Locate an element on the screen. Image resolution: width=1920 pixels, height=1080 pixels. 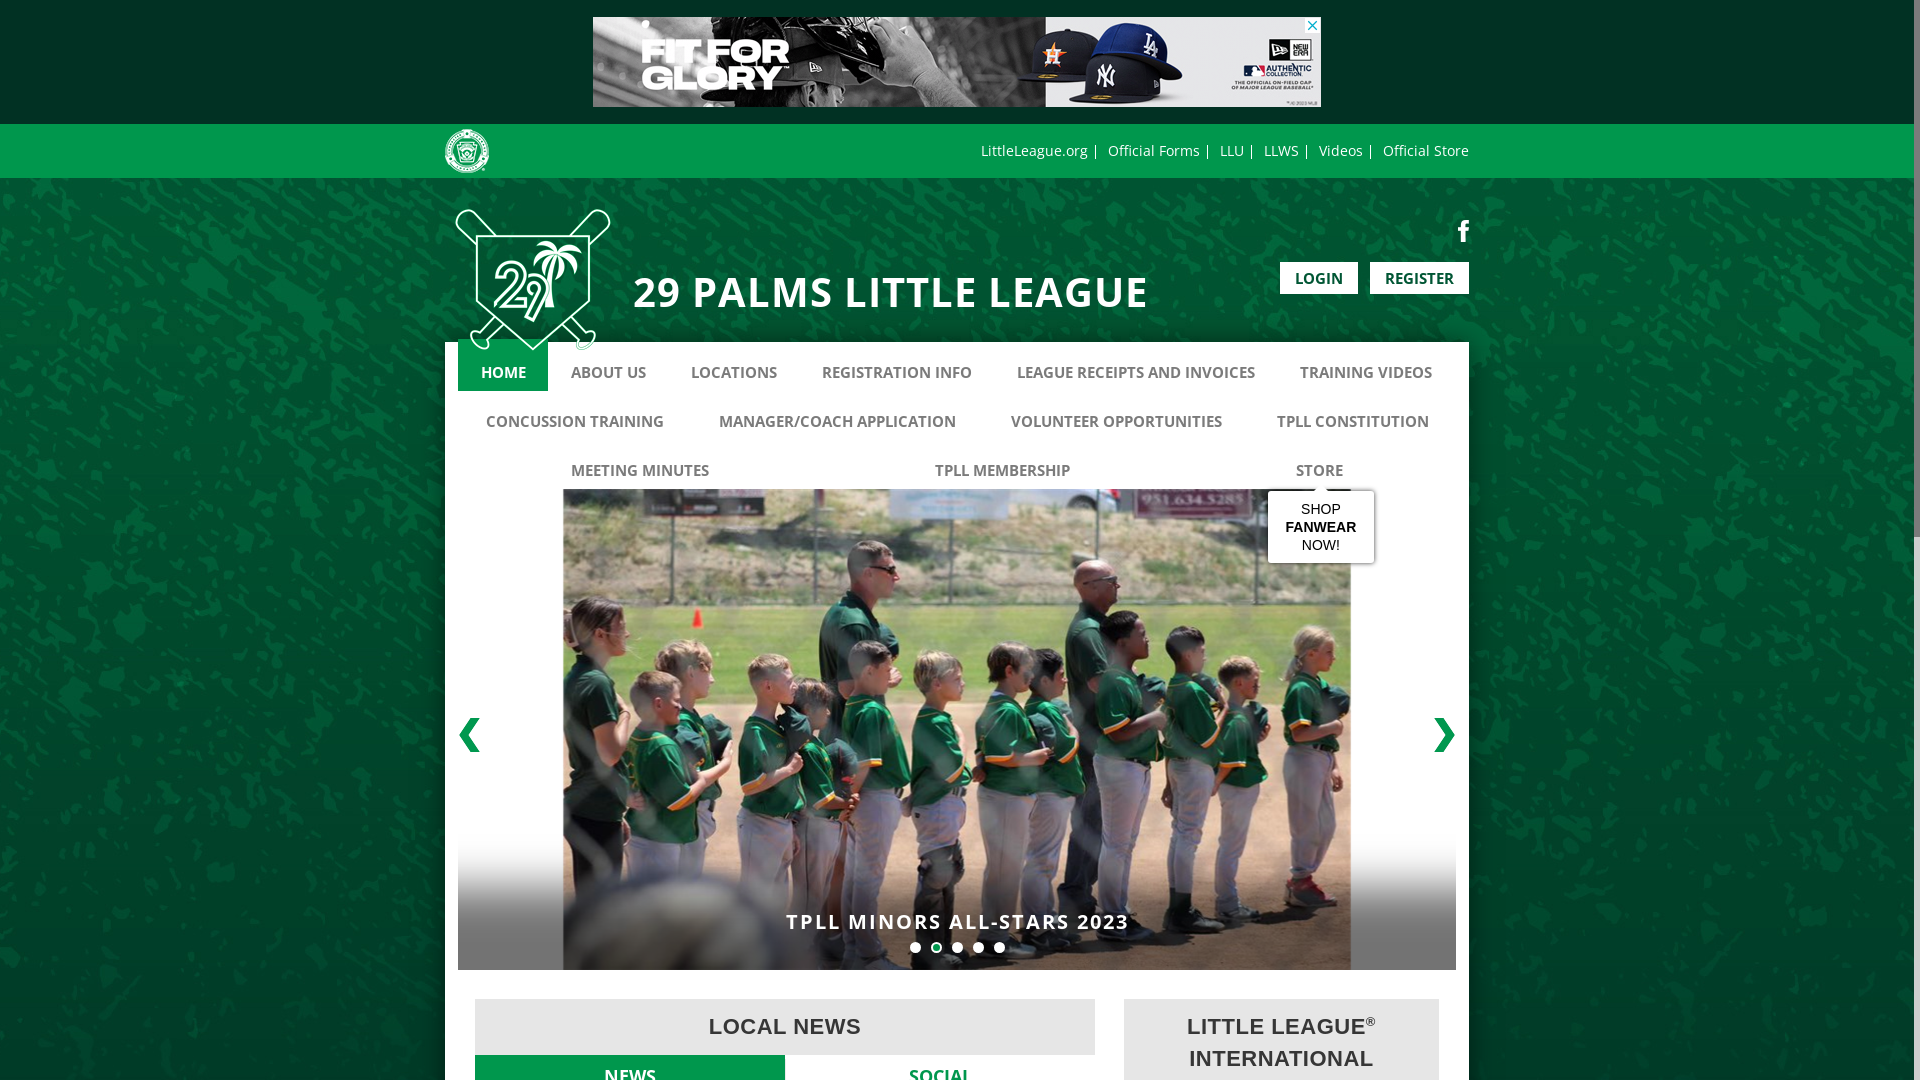
Official Store is located at coordinates (1426, 150).